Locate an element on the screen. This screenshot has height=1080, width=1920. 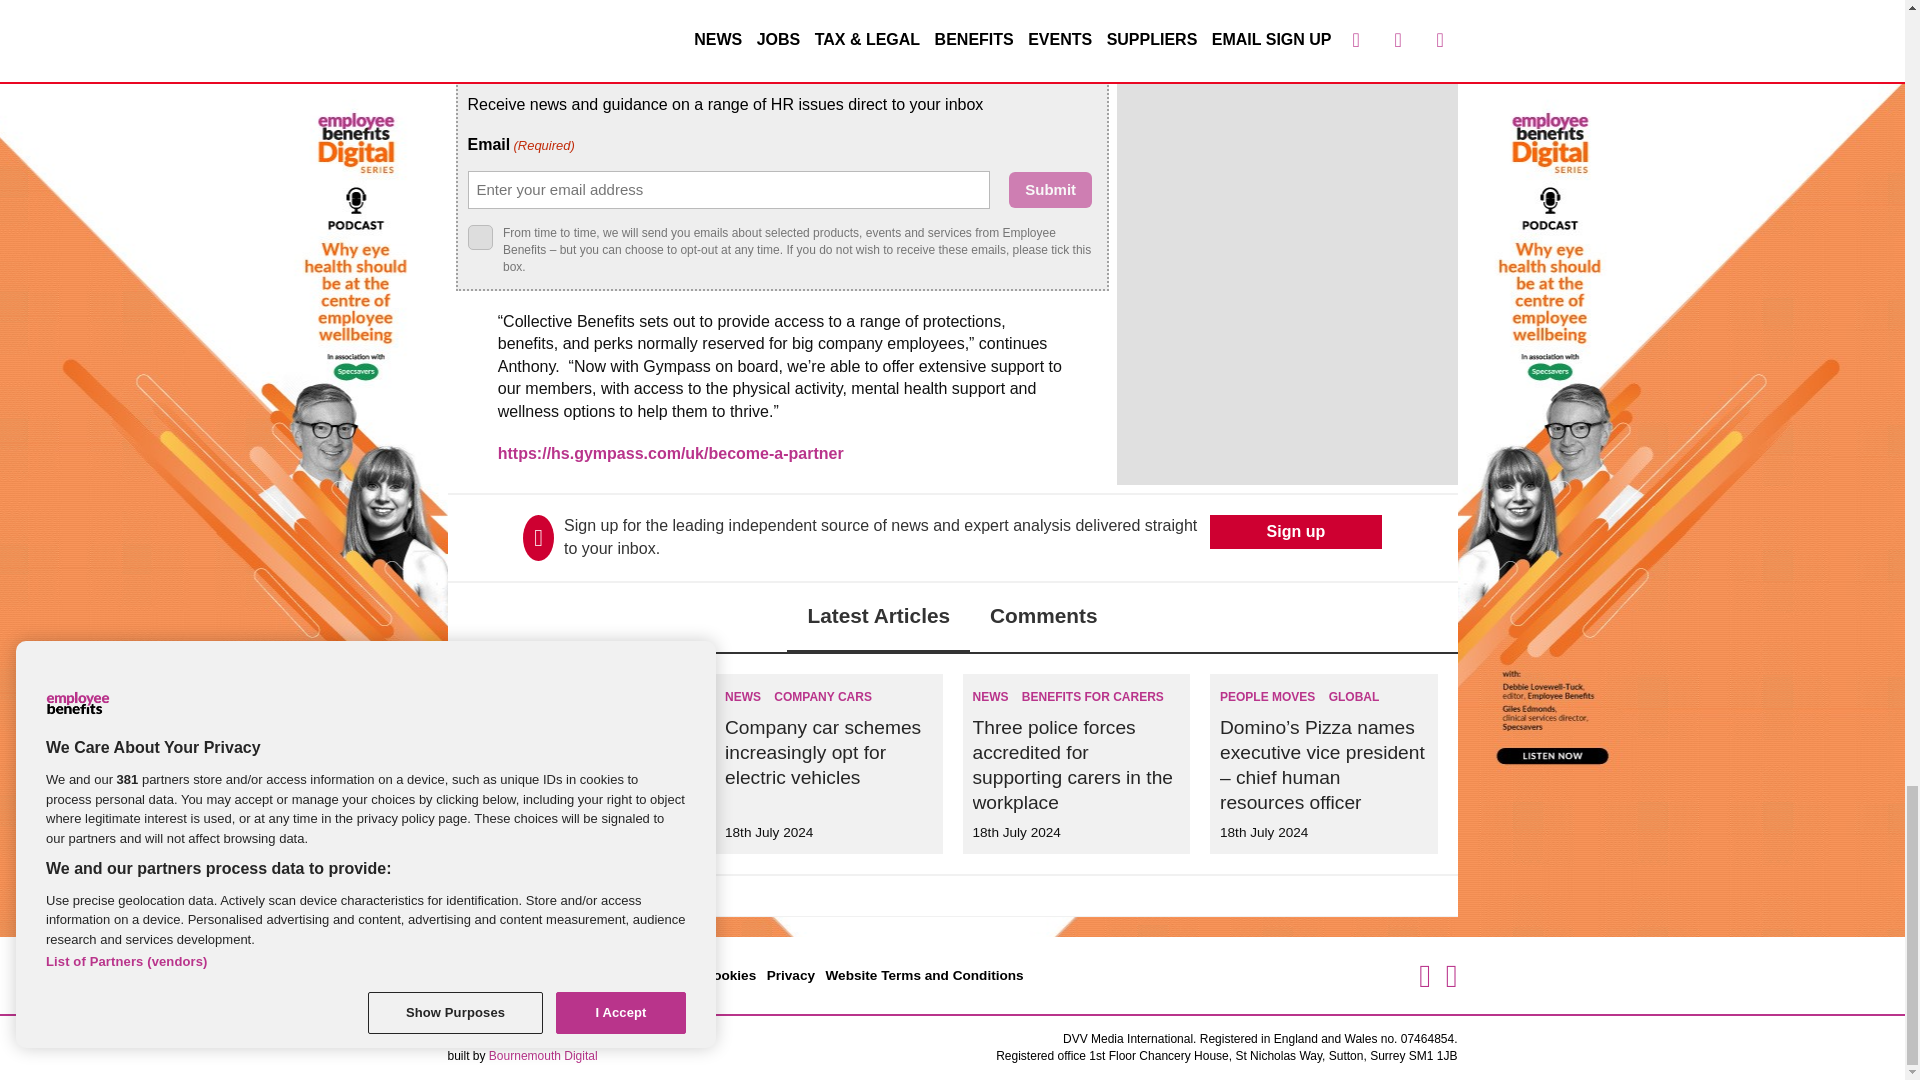
Submit is located at coordinates (1050, 190).